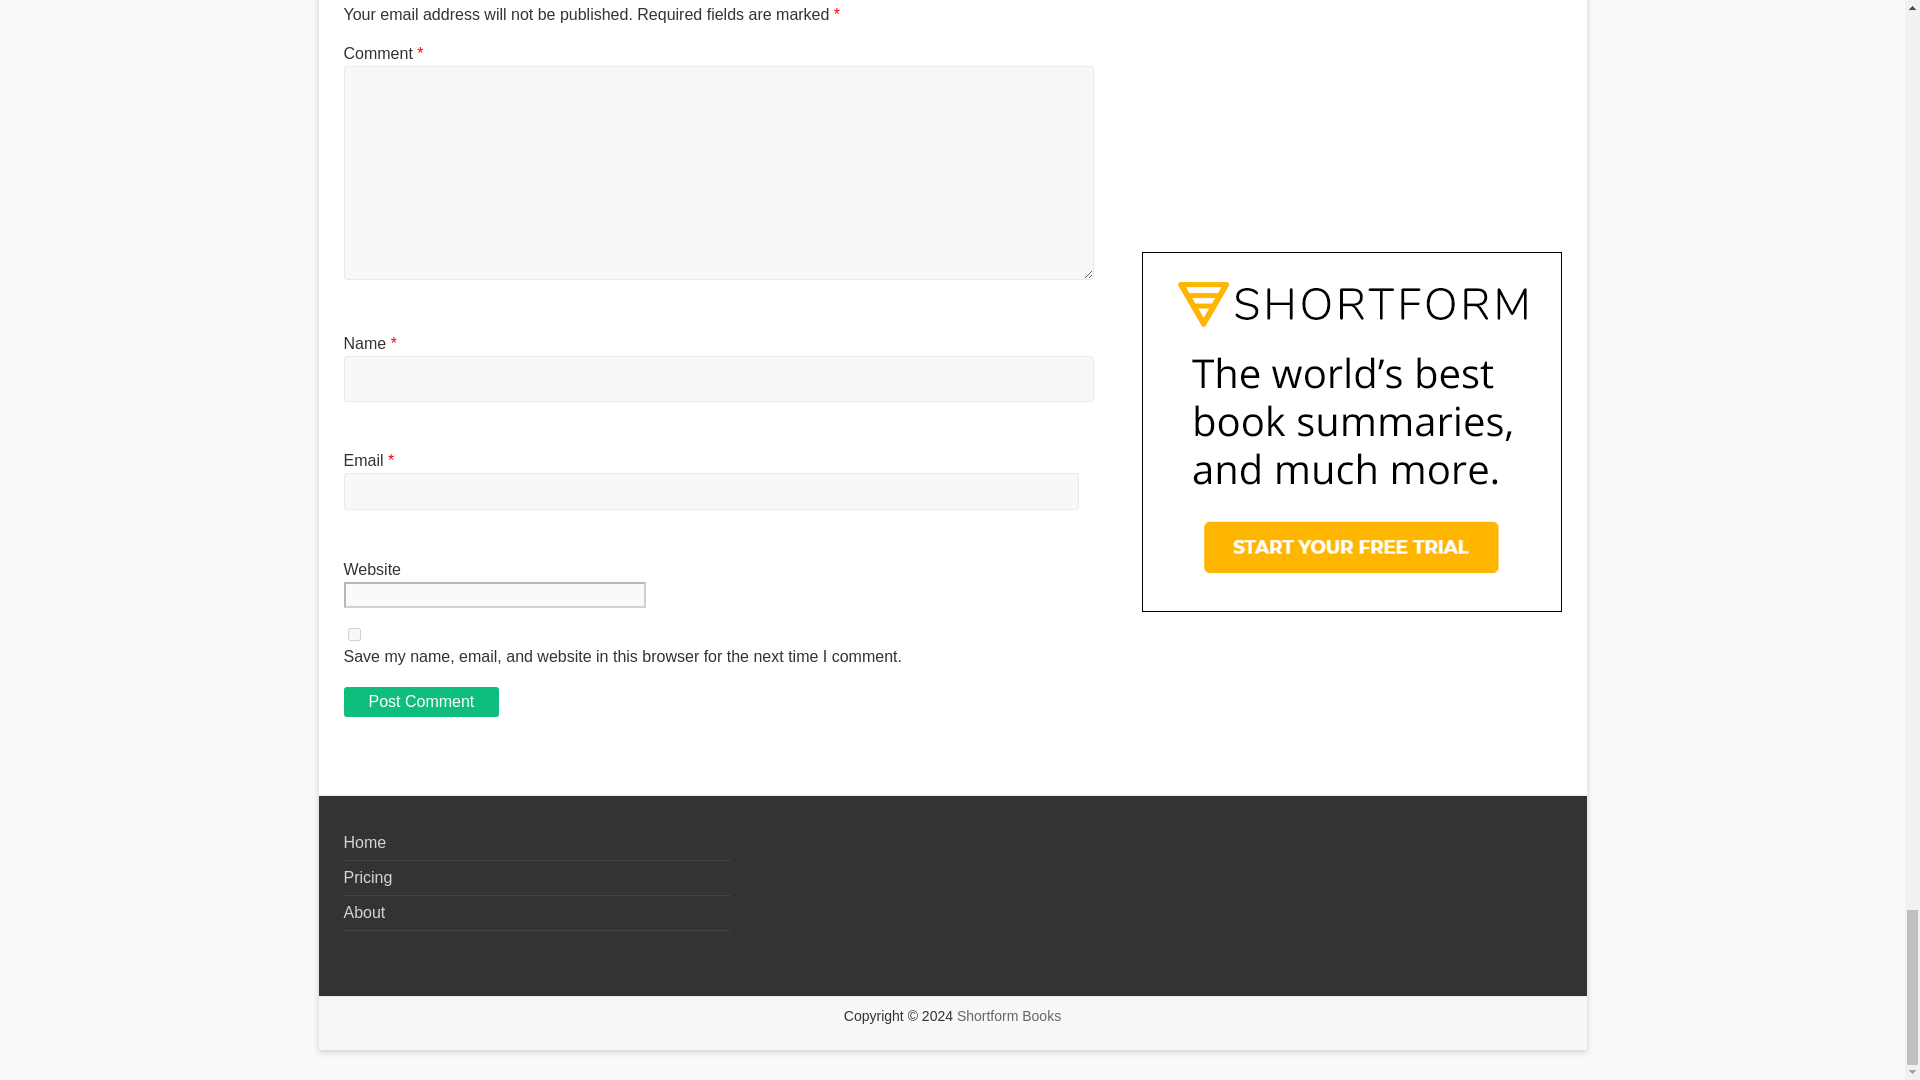  Describe the element at coordinates (421, 702) in the screenshot. I see `Post Comment` at that location.